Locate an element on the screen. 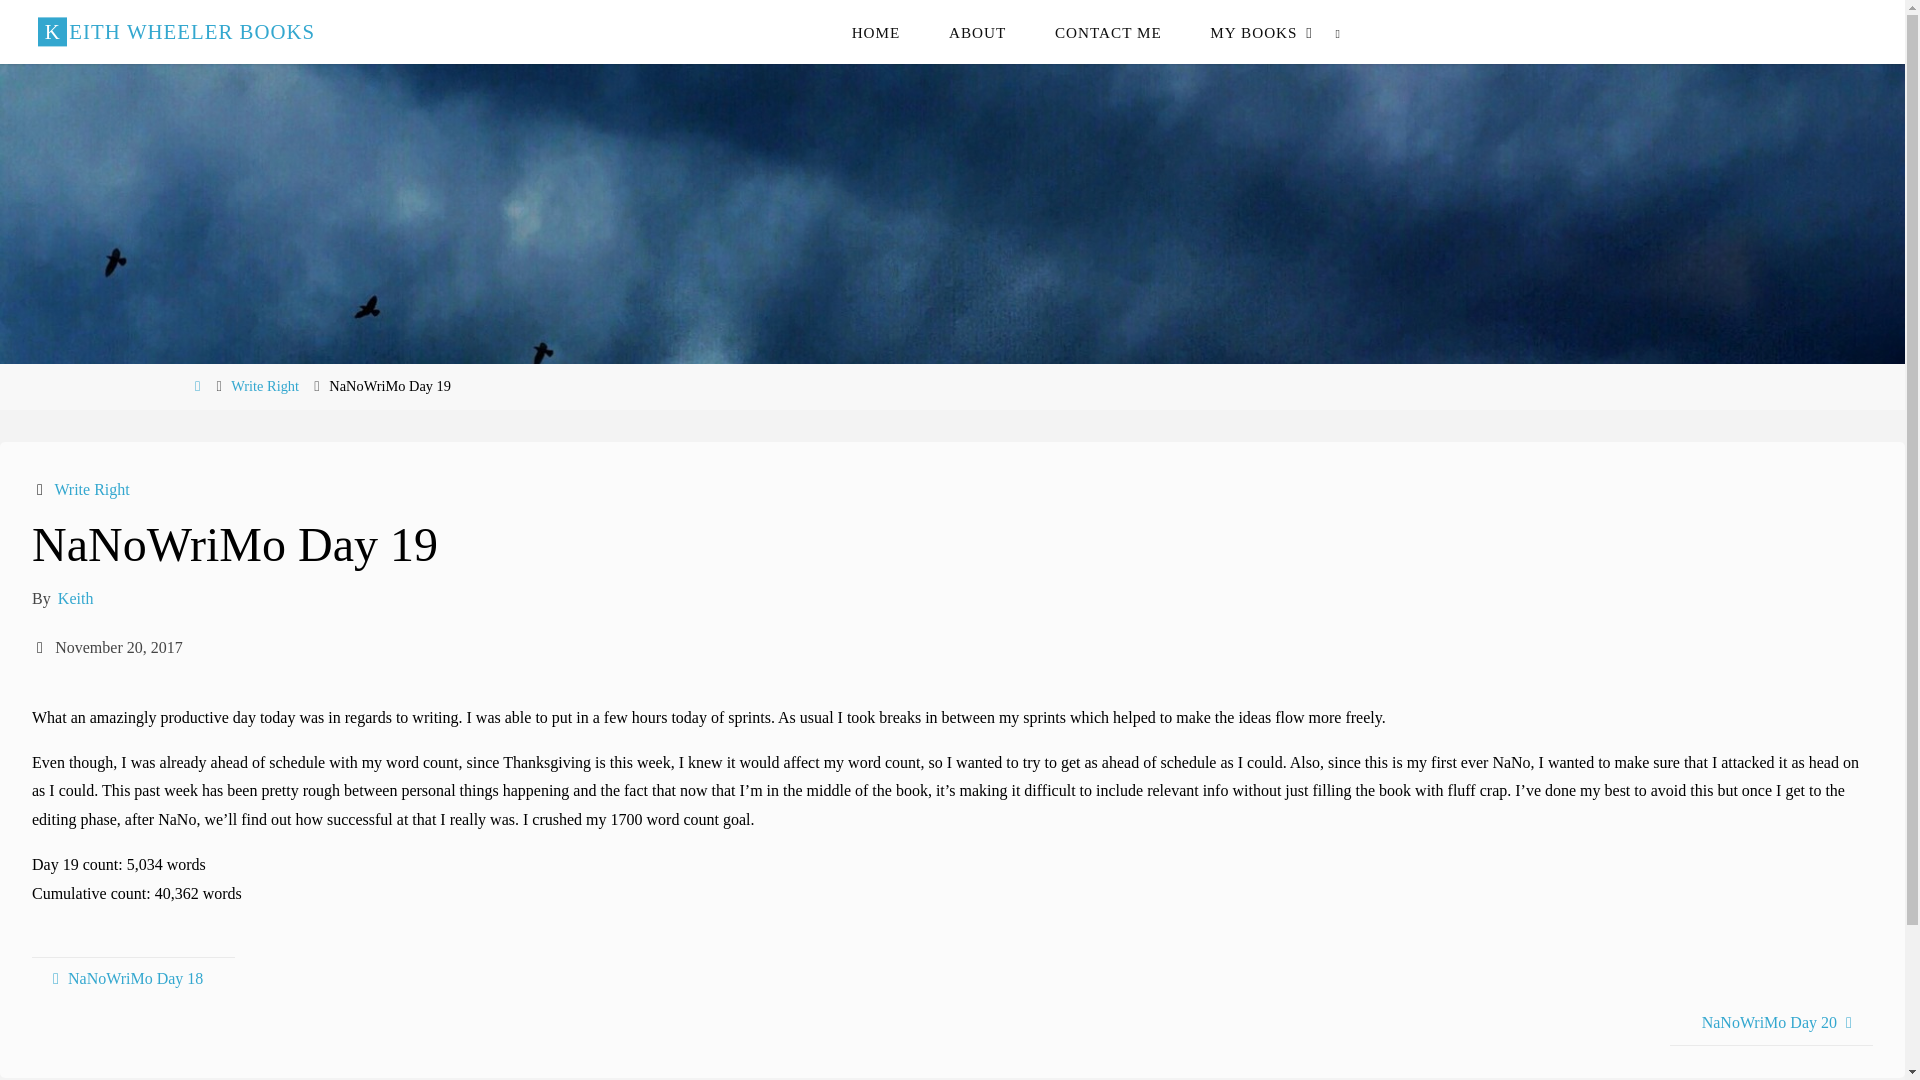 This screenshot has width=1920, height=1080. CONTACT ME is located at coordinates (1108, 32).